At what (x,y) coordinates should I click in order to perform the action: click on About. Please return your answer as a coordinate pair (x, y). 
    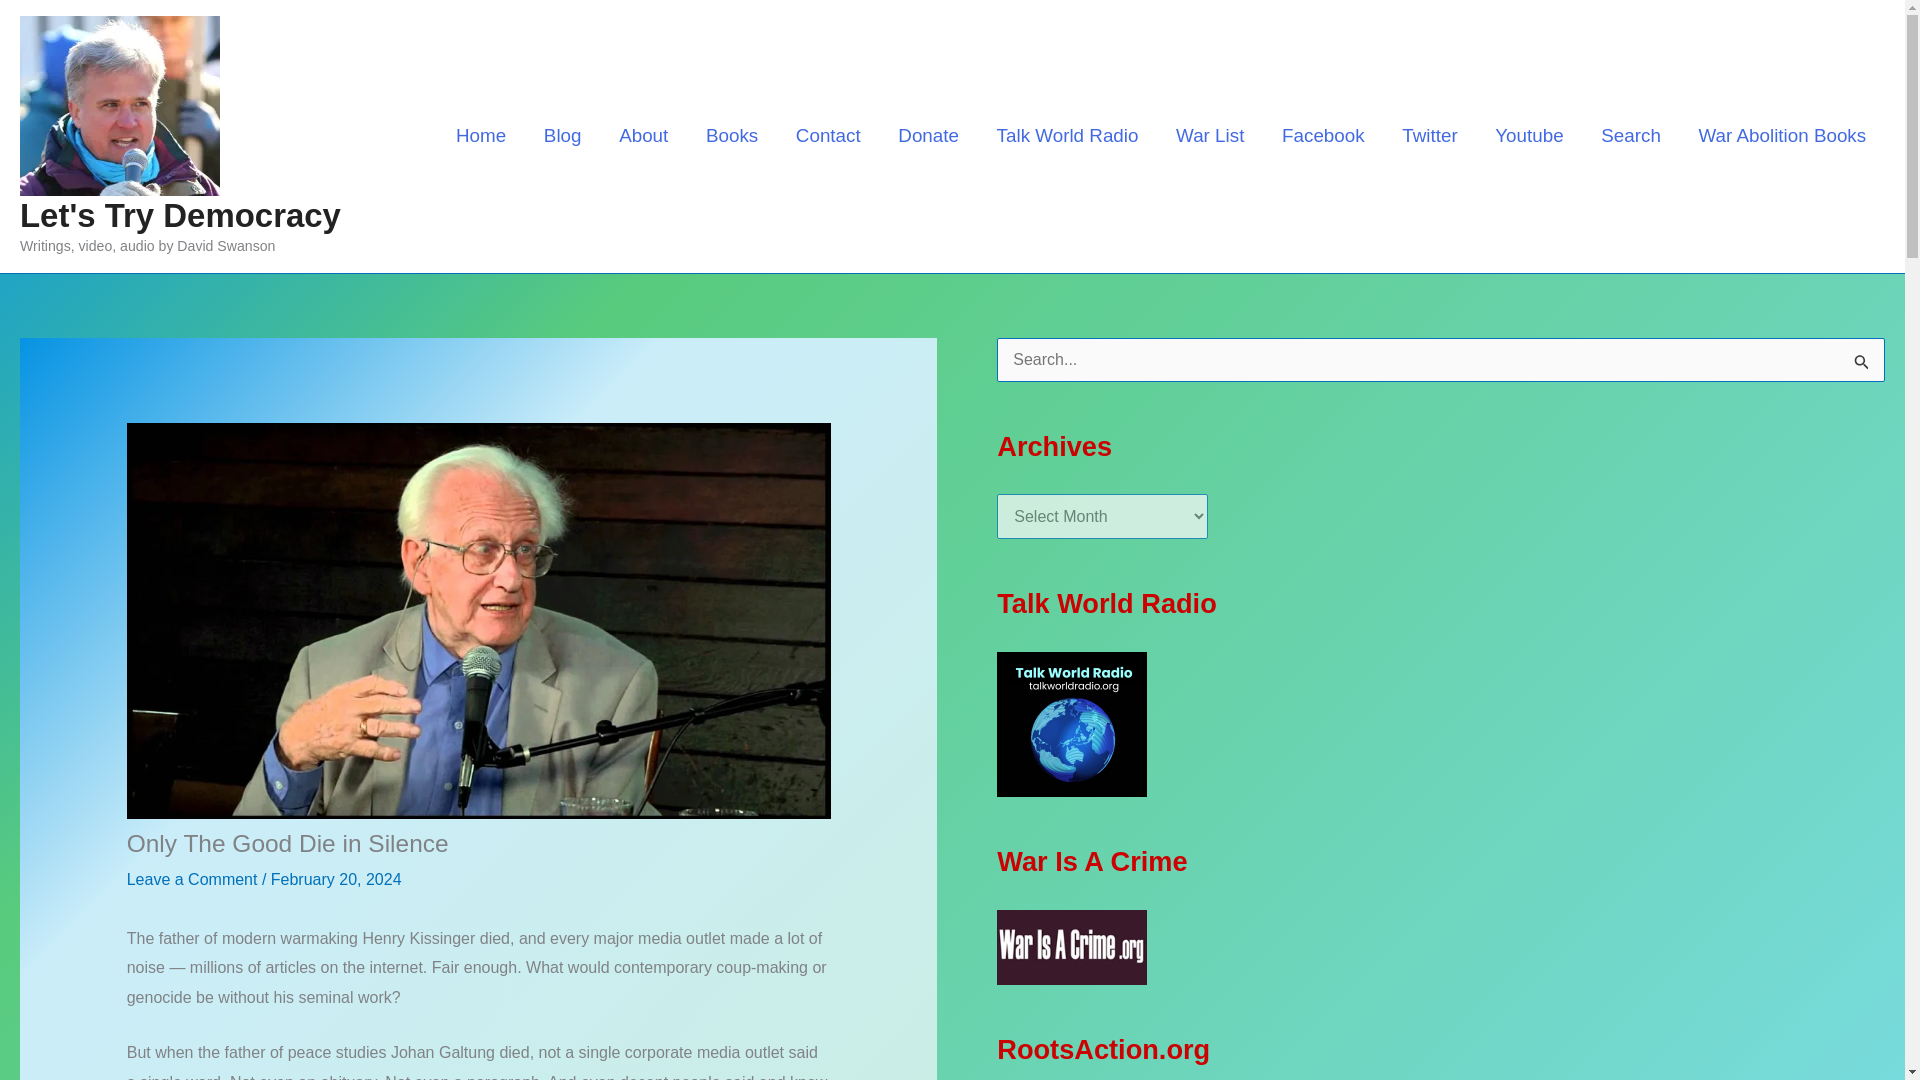
    Looking at the image, I should click on (643, 135).